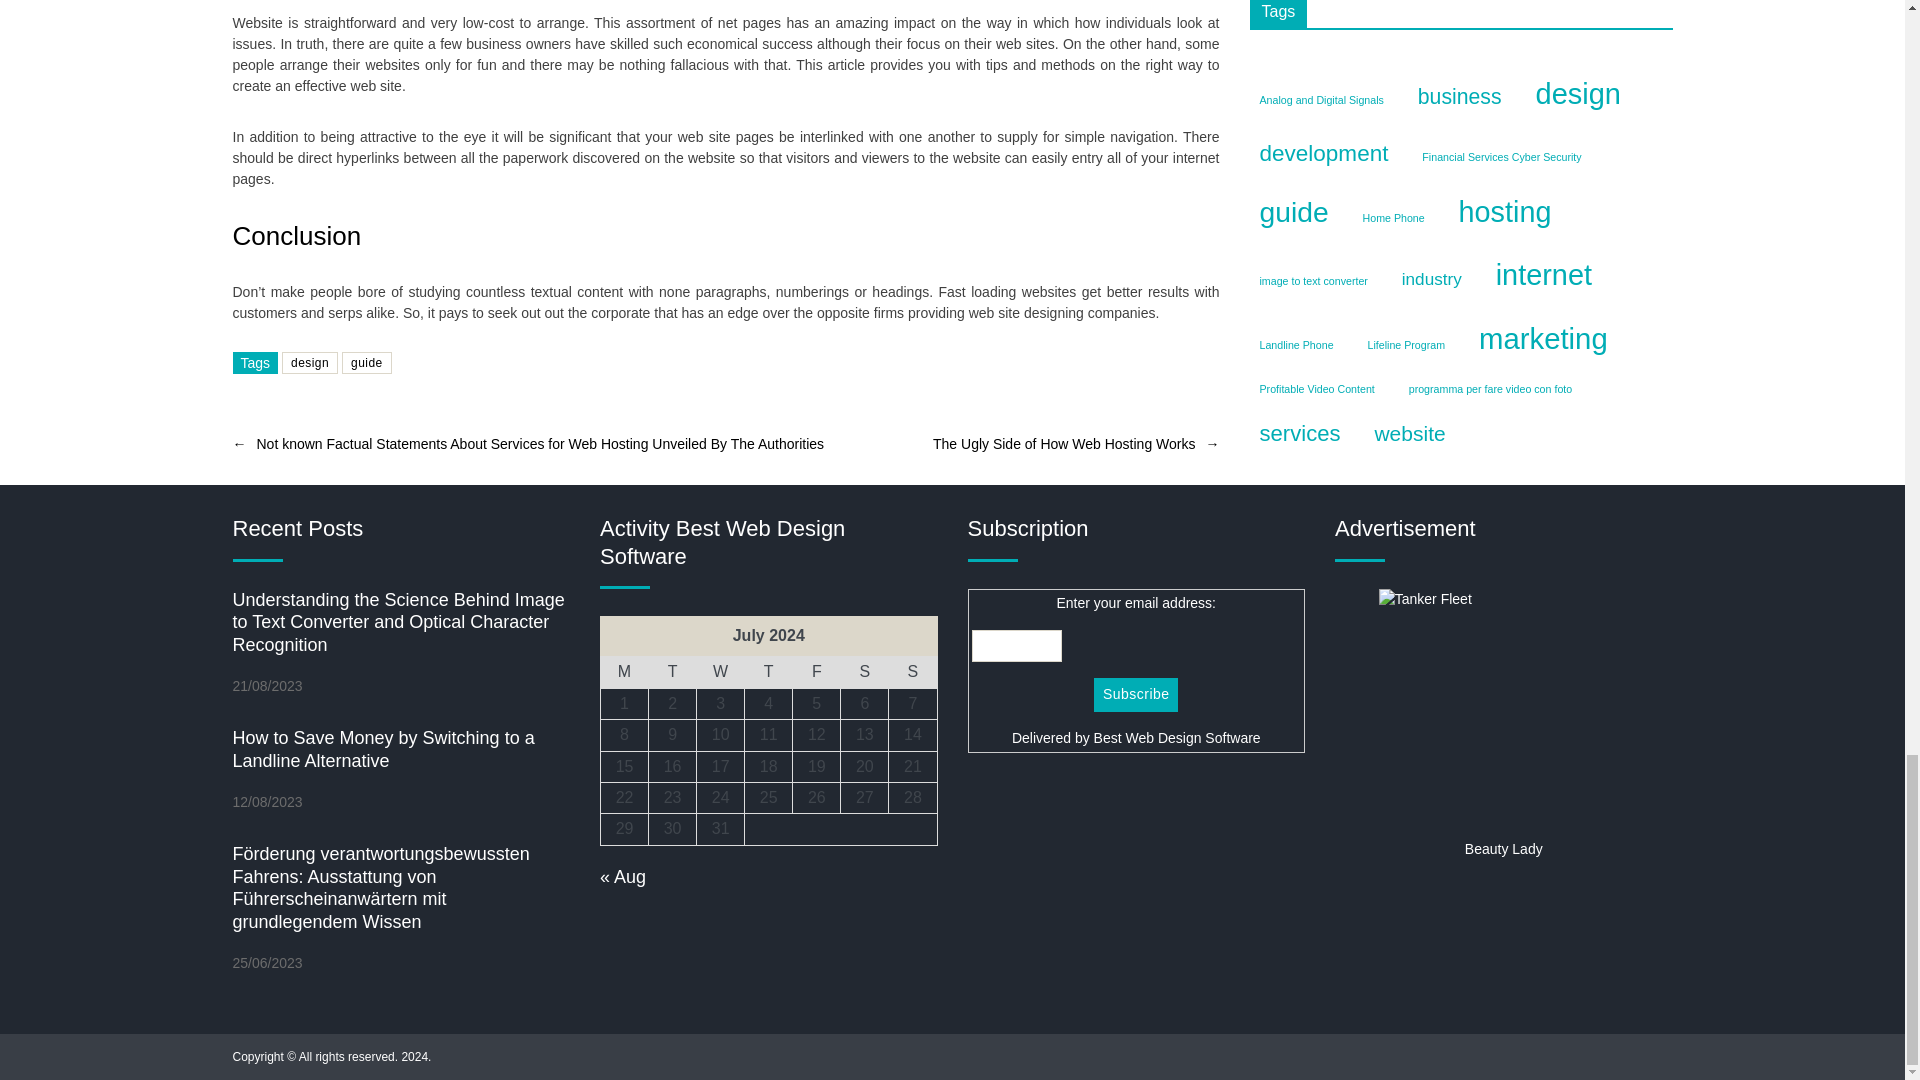 The width and height of the screenshot is (1920, 1080). What do you see at coordinates (310, 362) in the screenshot?
I see `design` at bounding box center [310, 362].